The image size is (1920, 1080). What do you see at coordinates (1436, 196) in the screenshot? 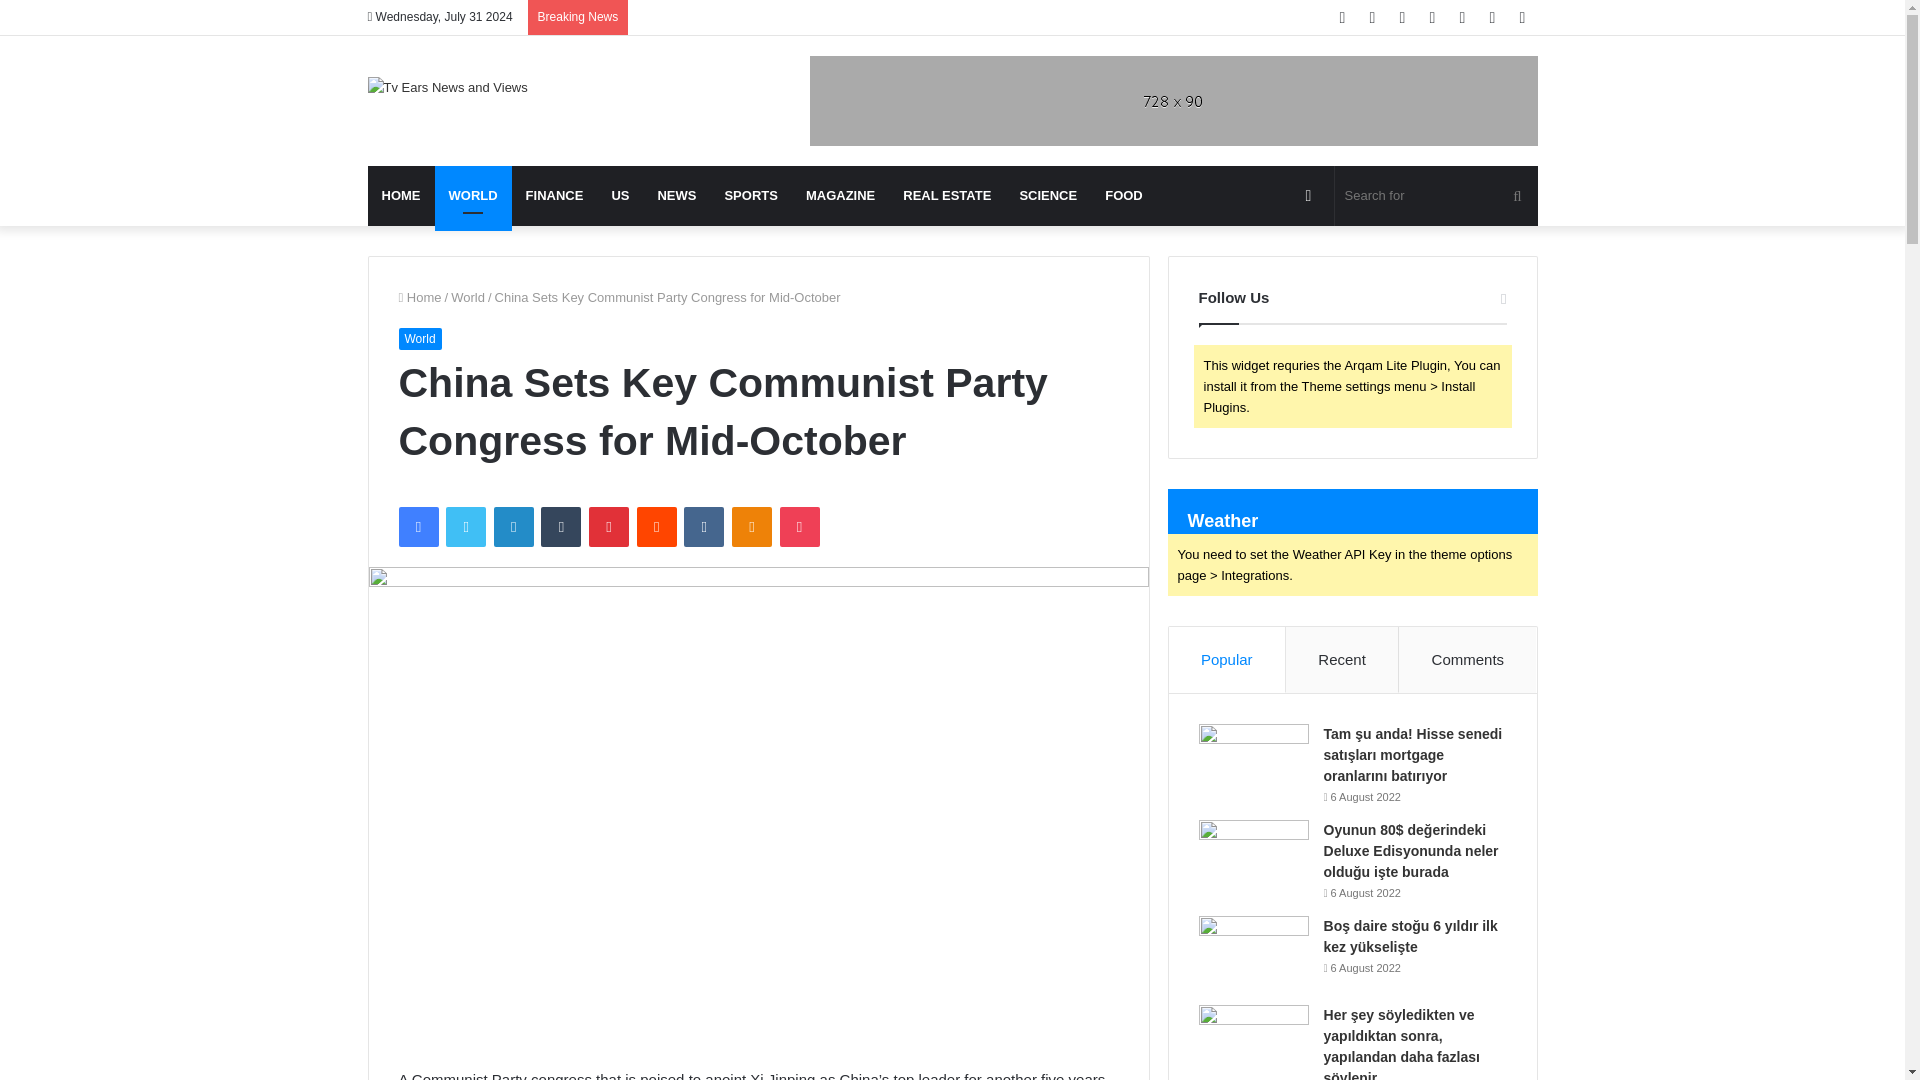
I see `Search for` at bounding box center [1436, 196].